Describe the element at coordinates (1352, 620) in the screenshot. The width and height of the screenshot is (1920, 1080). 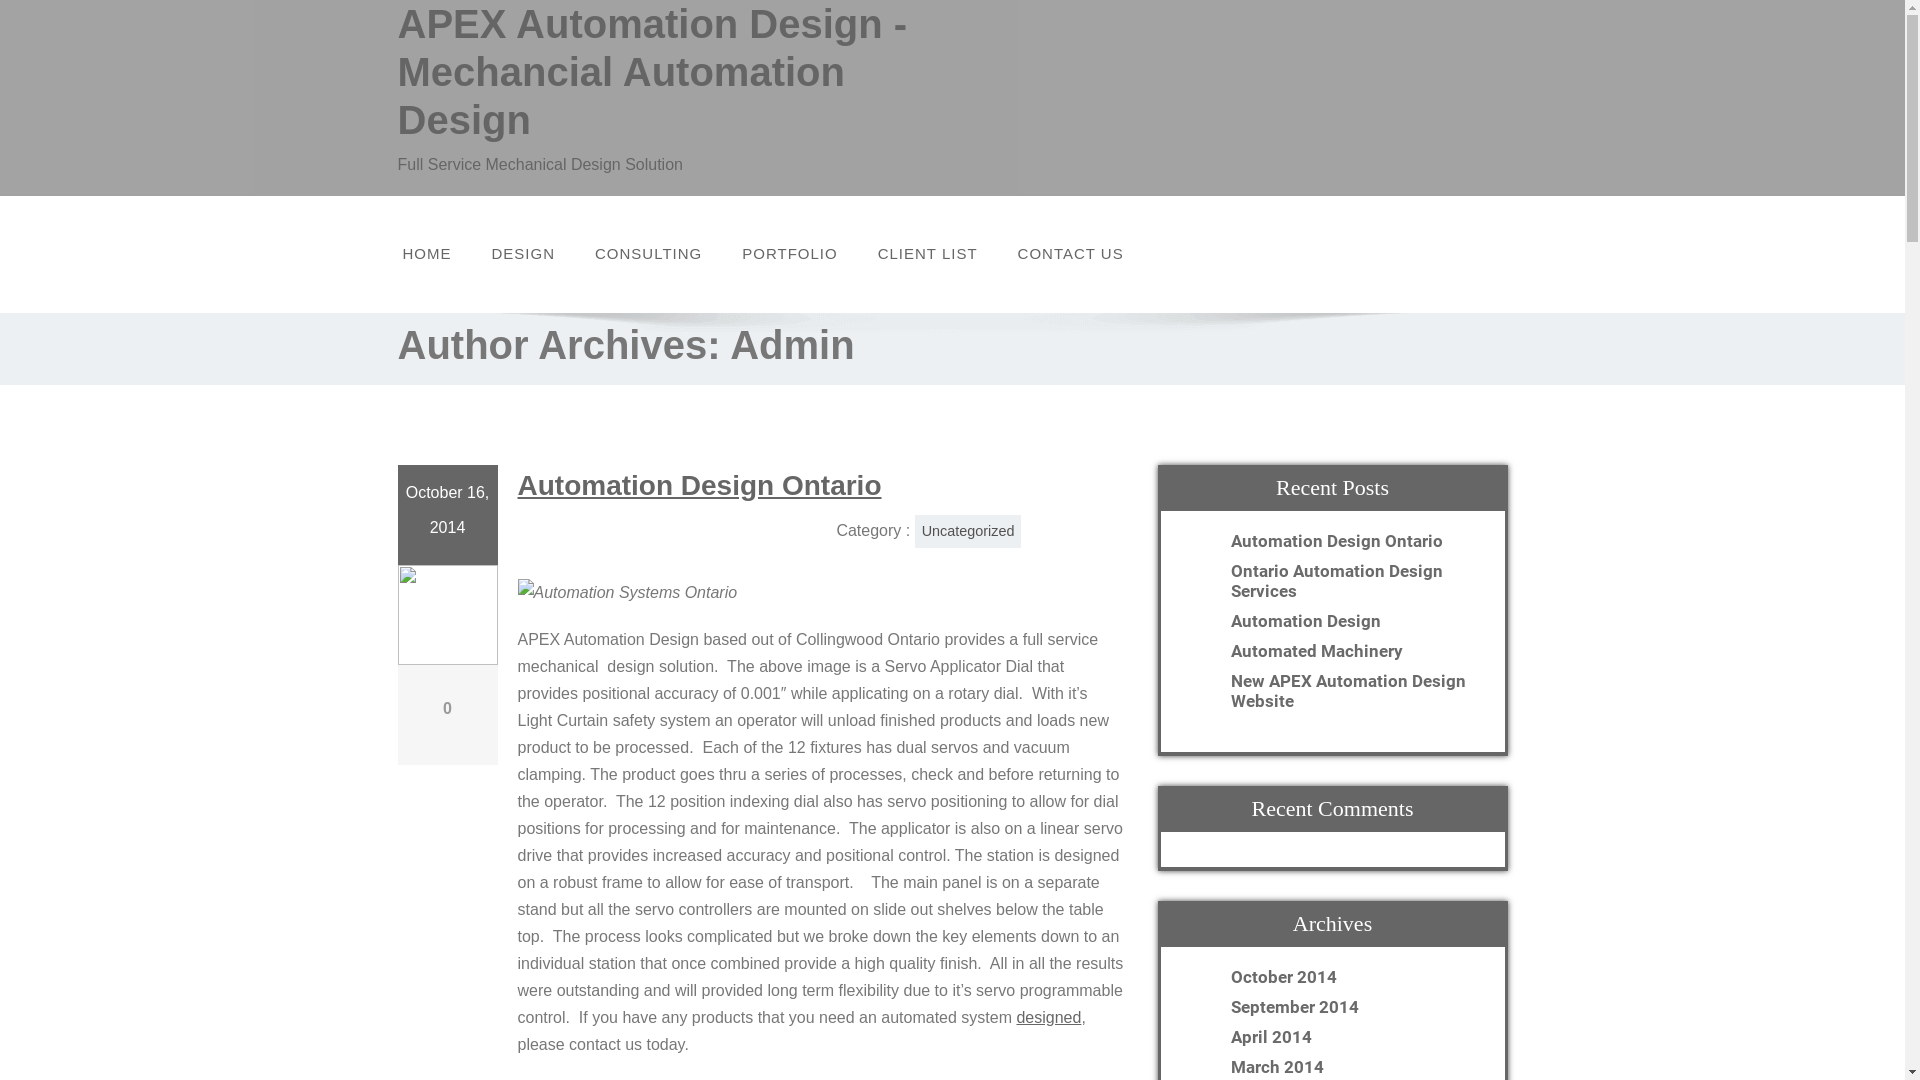
I see `Automation Design` at that location.